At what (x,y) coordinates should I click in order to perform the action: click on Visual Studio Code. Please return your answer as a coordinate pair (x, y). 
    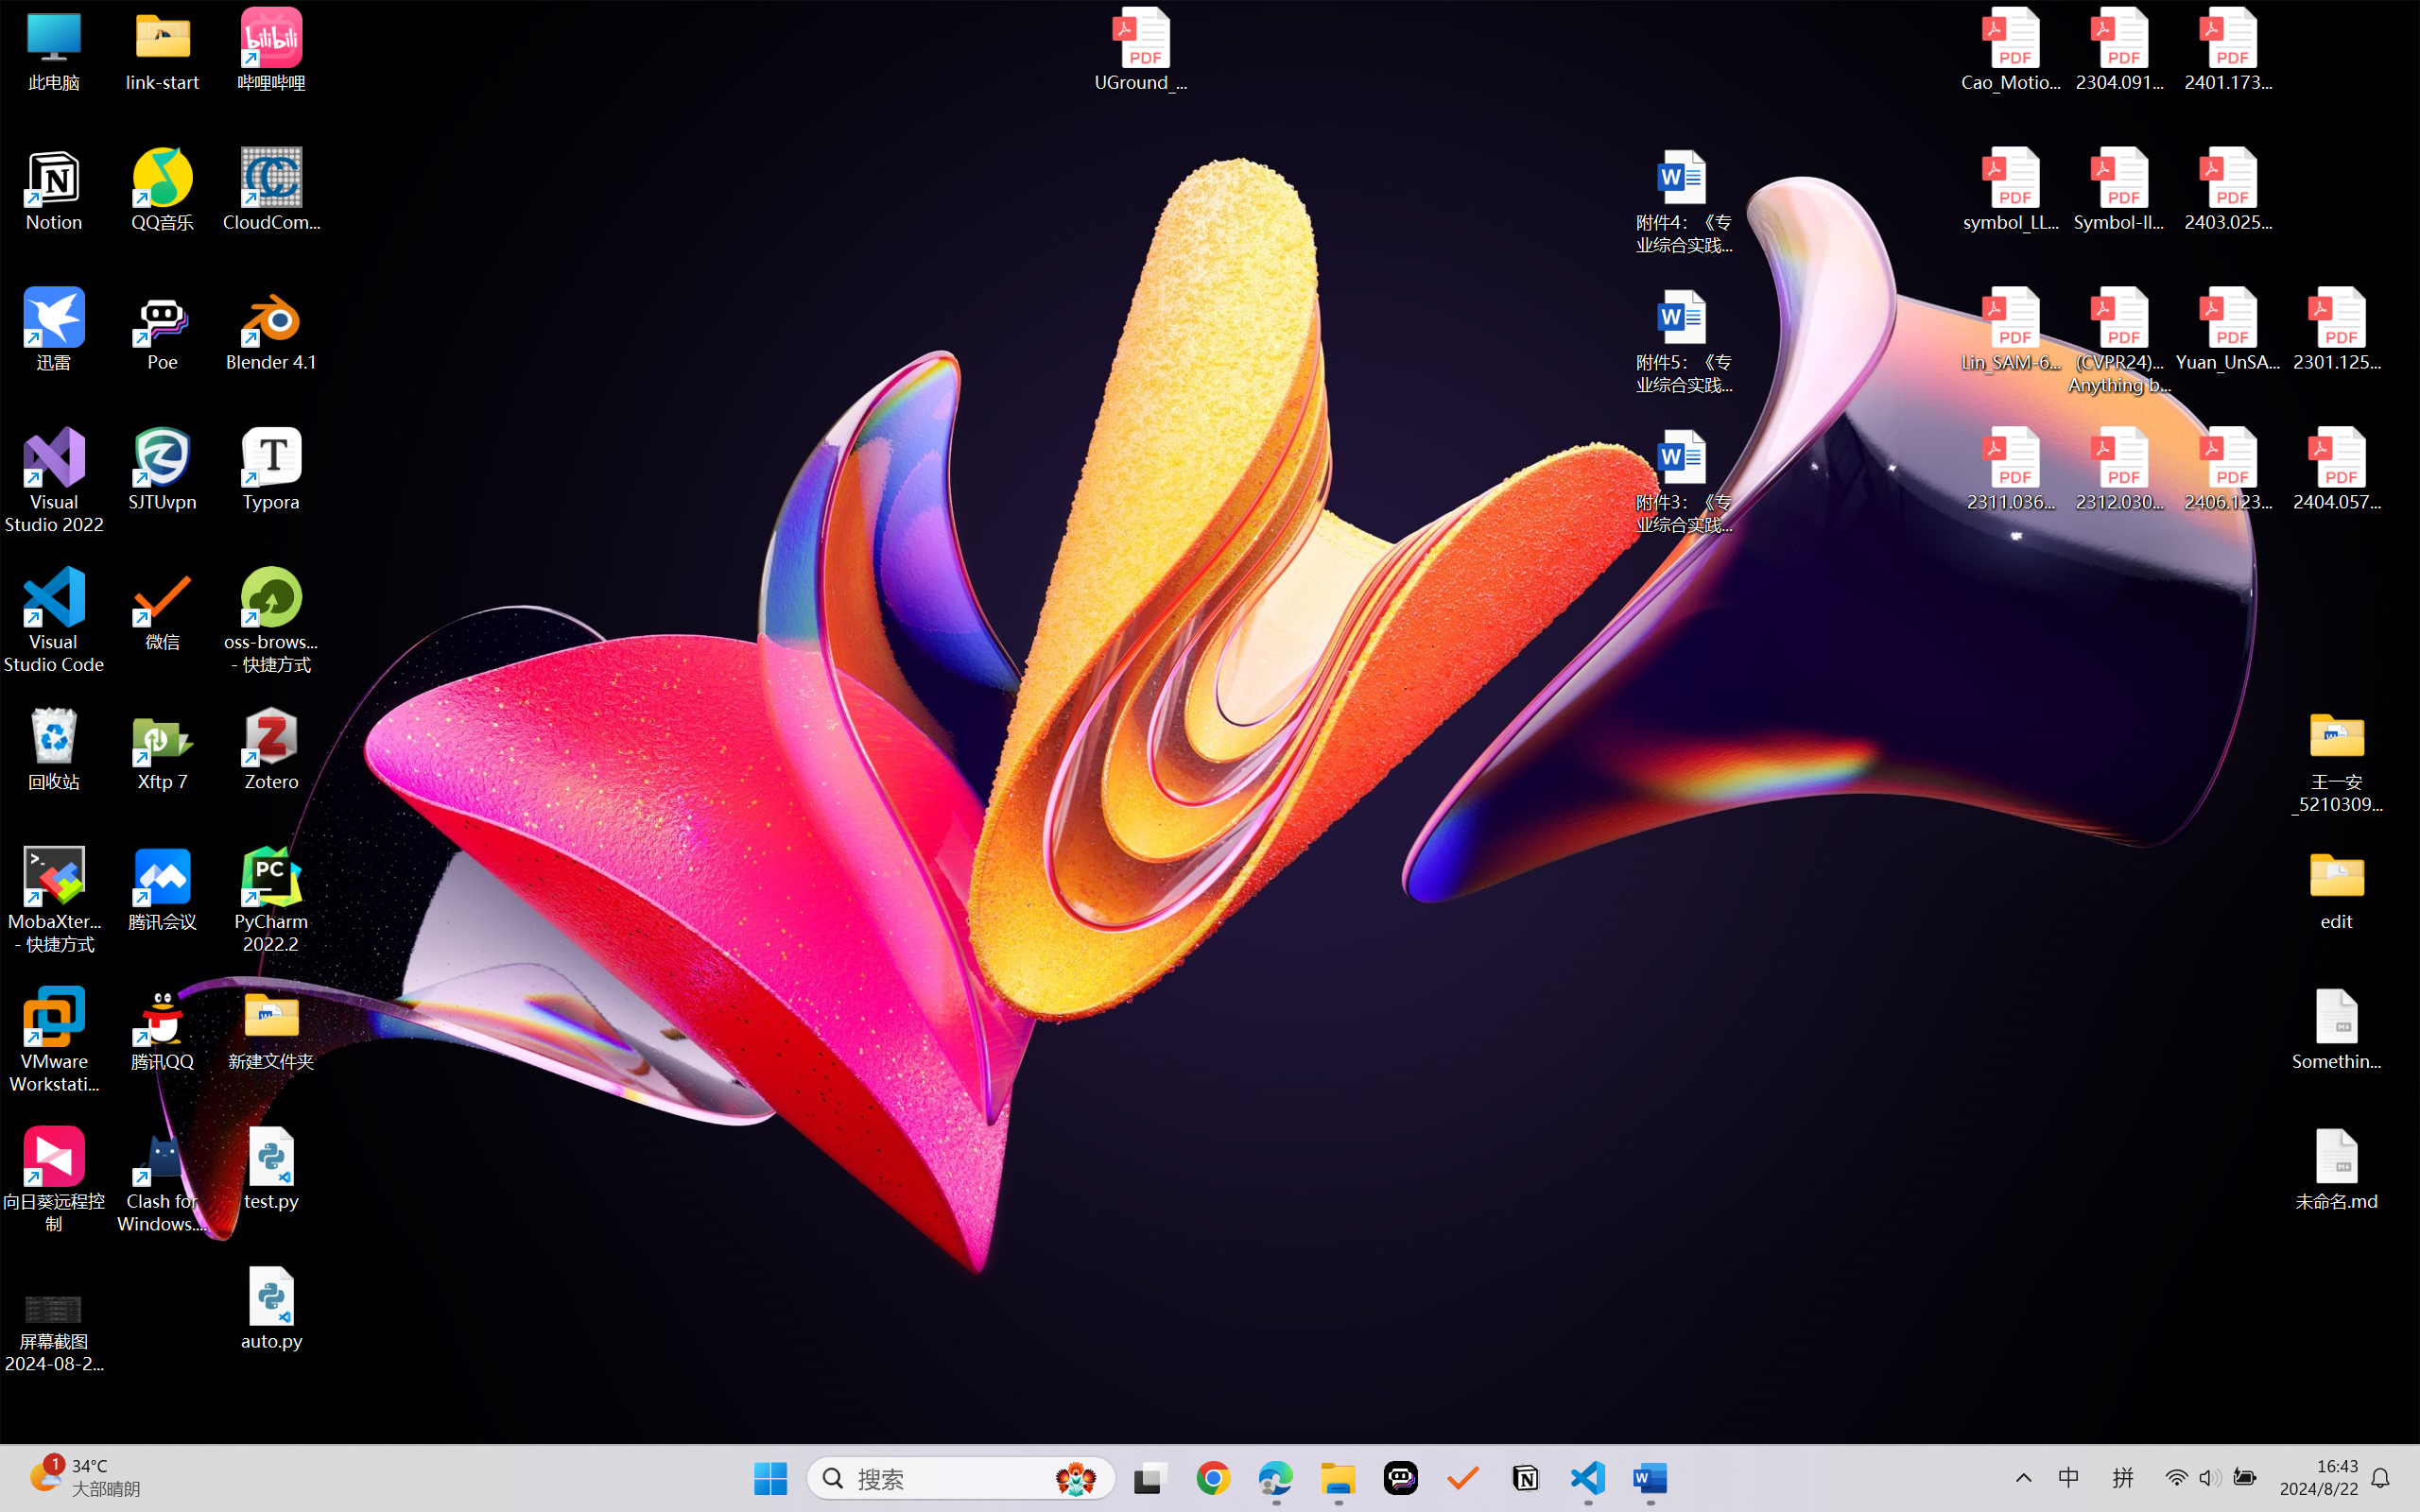
    Looking at the image, I should click on (55, 620).